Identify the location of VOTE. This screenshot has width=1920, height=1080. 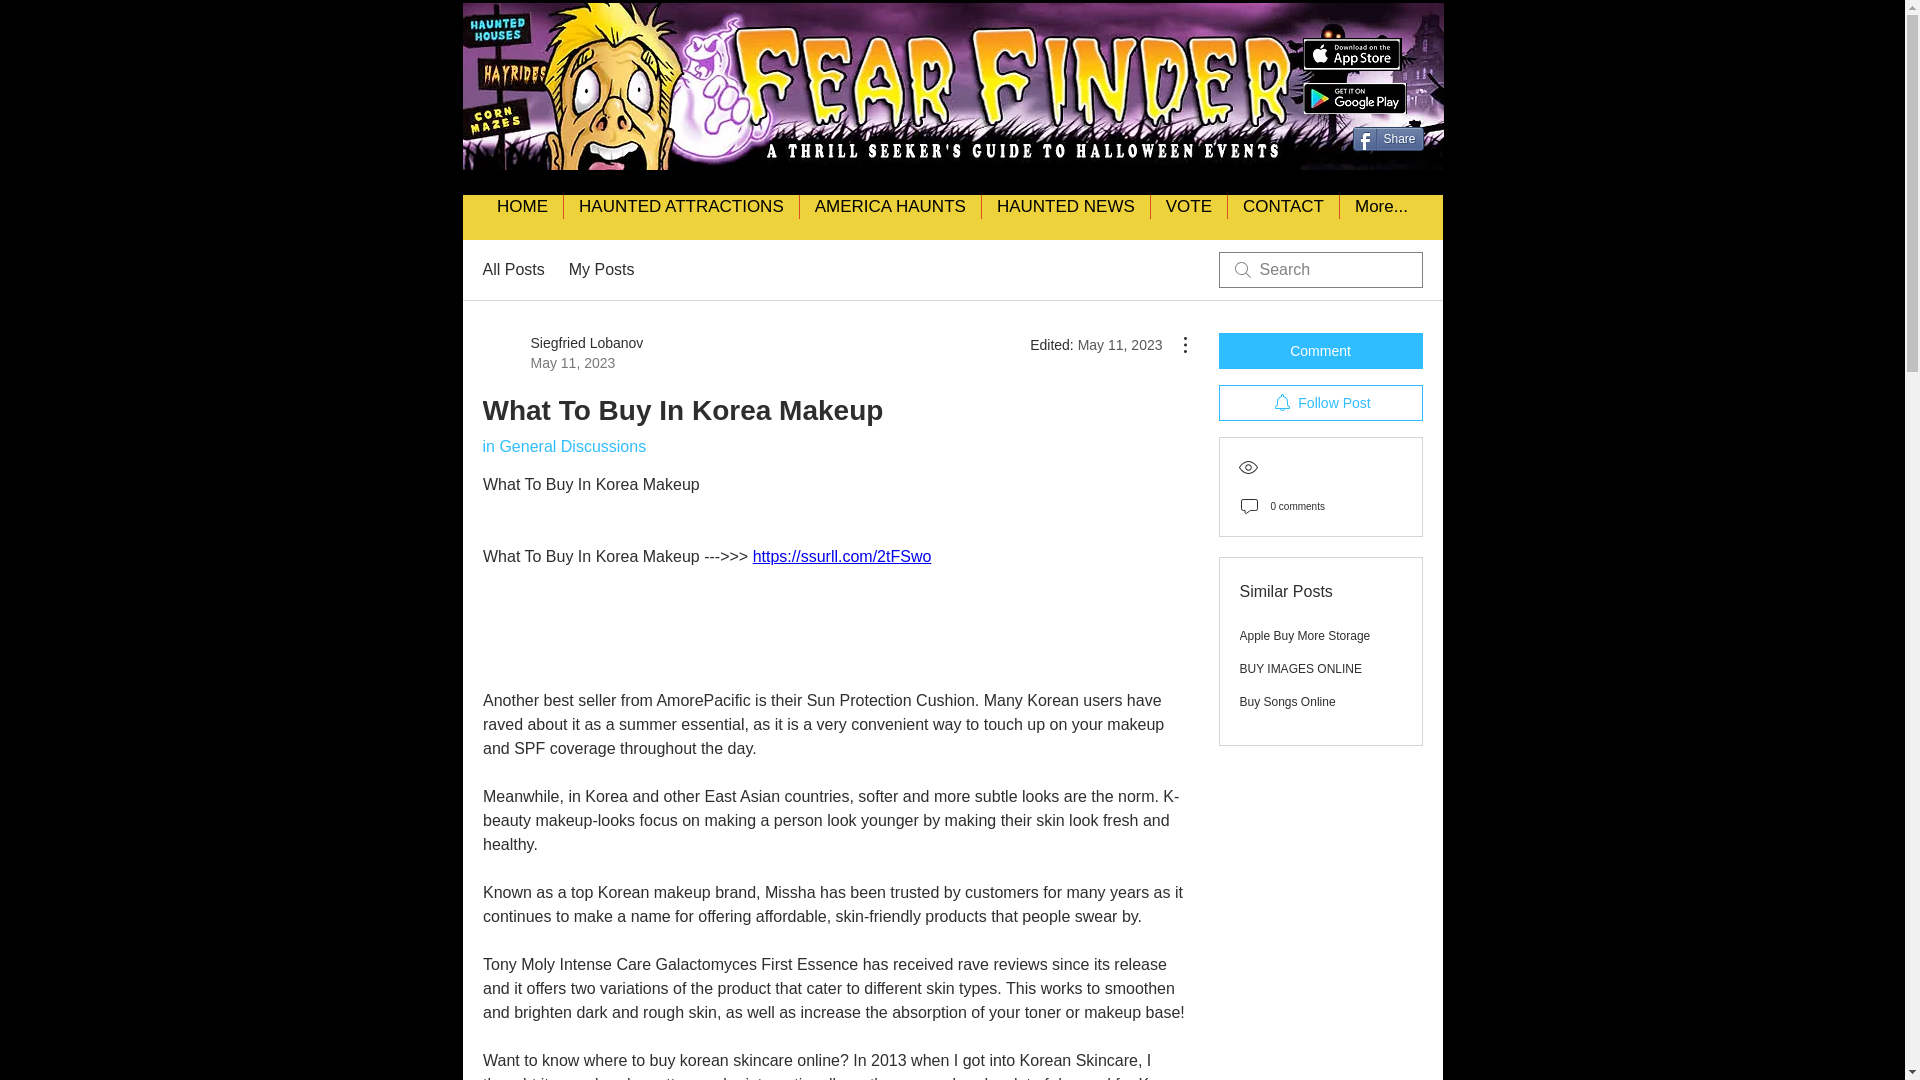
(1188, 217).